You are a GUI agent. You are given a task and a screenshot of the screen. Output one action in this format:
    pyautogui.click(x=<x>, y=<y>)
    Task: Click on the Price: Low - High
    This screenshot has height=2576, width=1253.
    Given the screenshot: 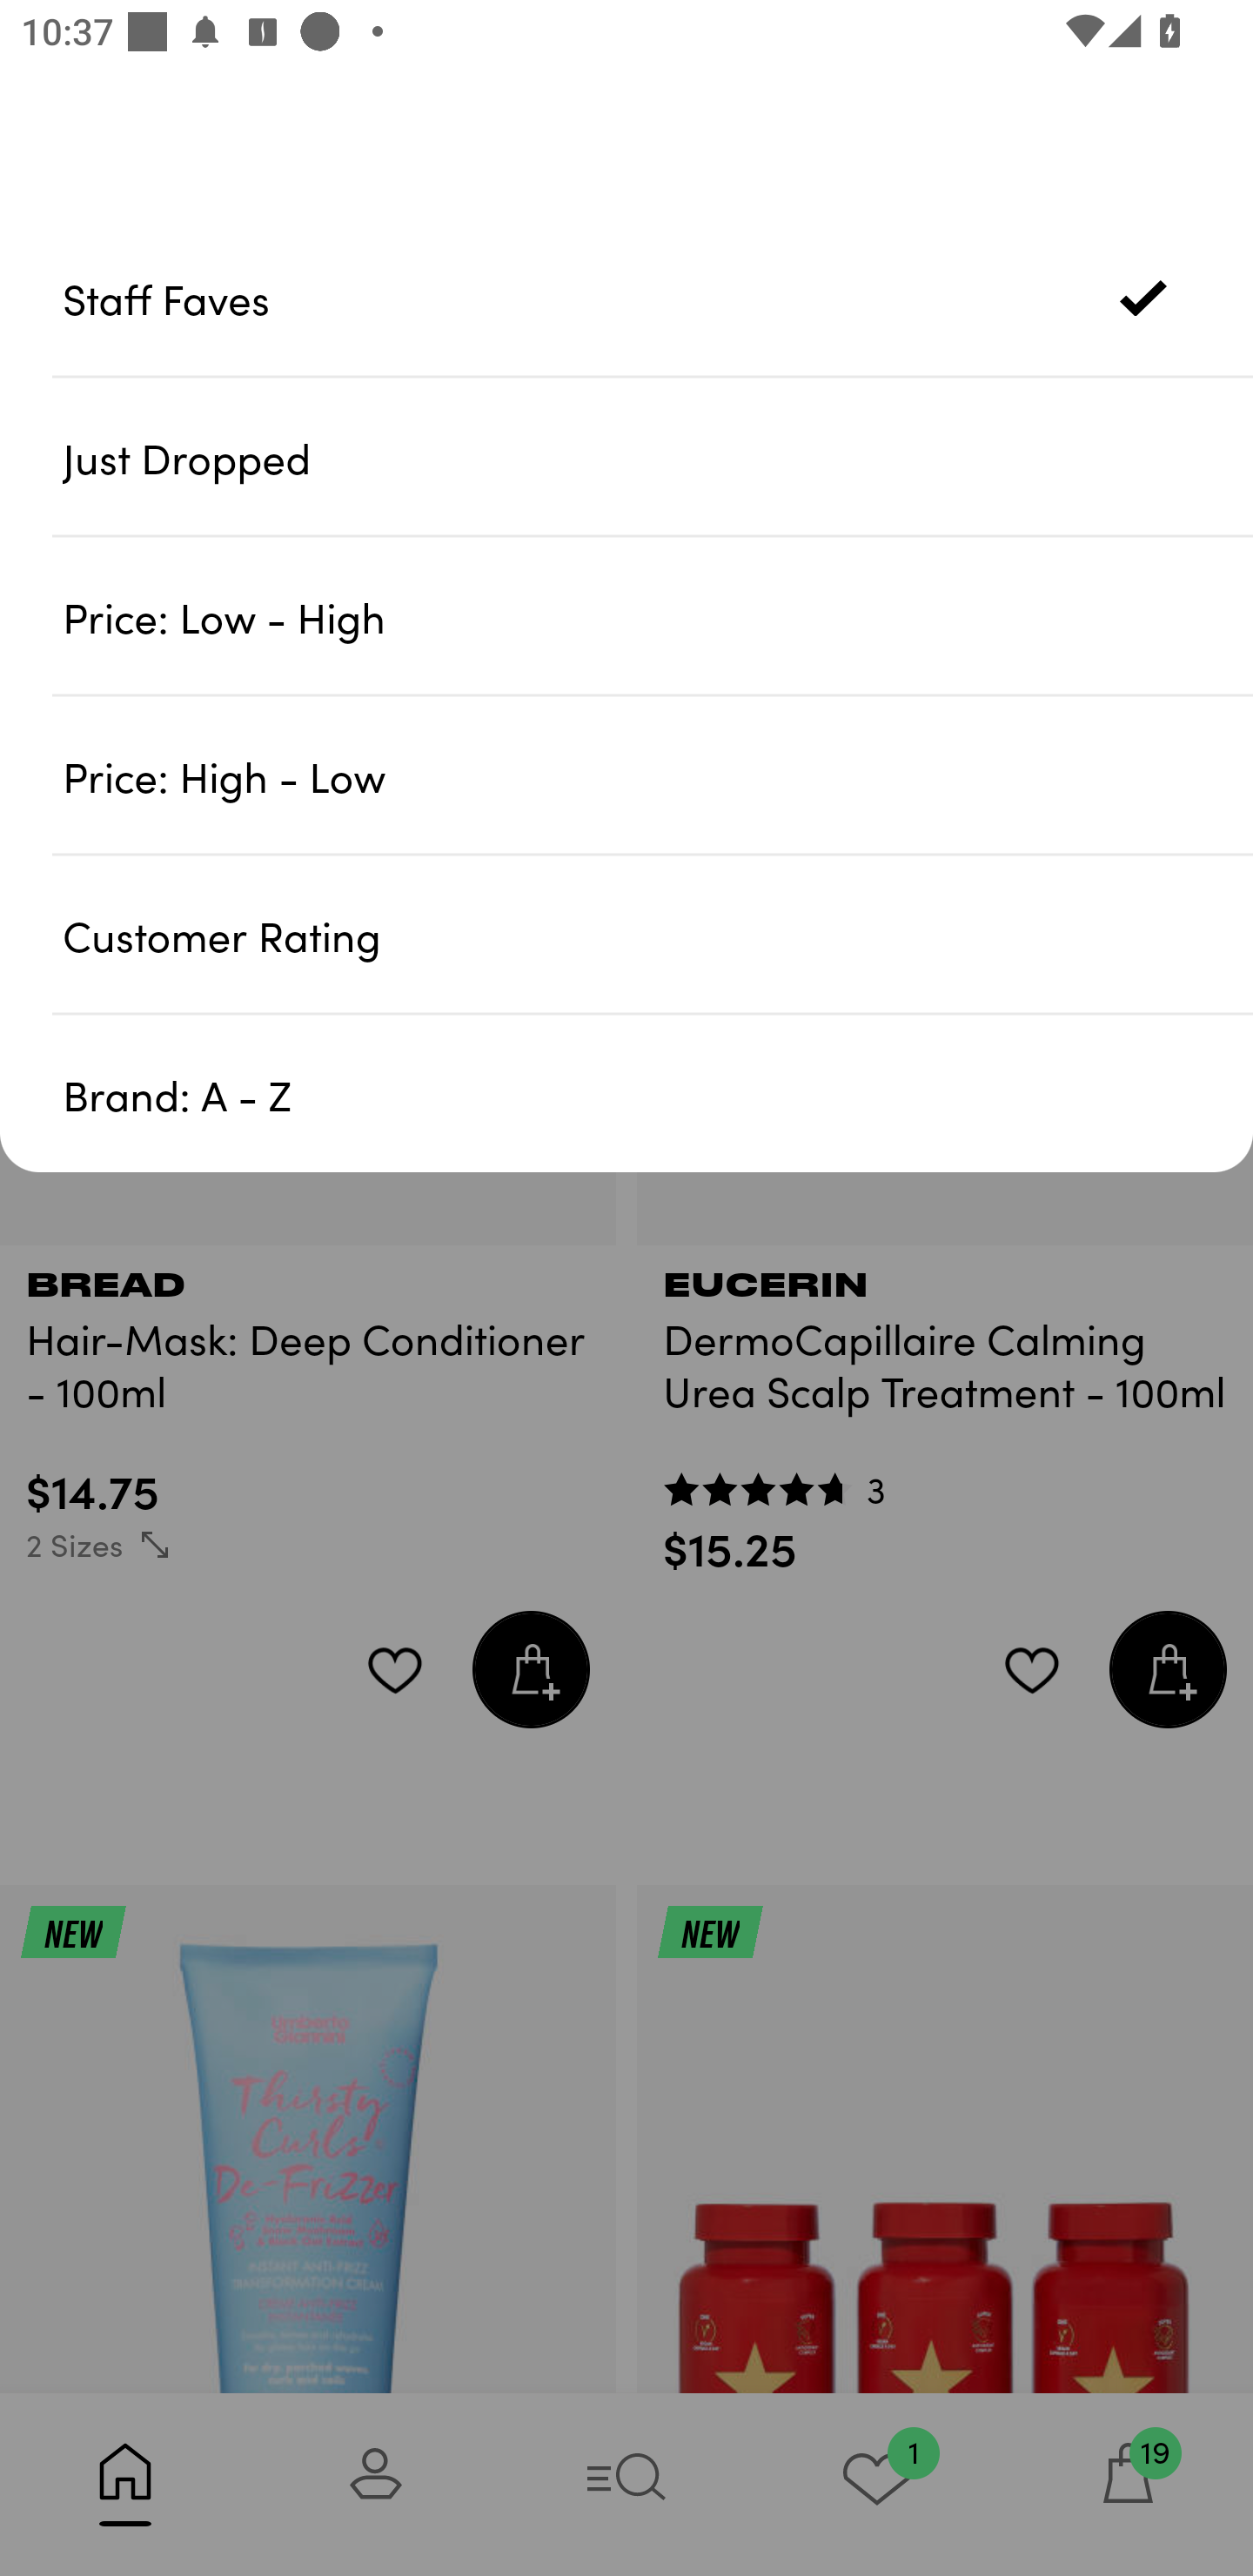 What is the action you would take?
    pyautogui.click(x=658, y=616)
    